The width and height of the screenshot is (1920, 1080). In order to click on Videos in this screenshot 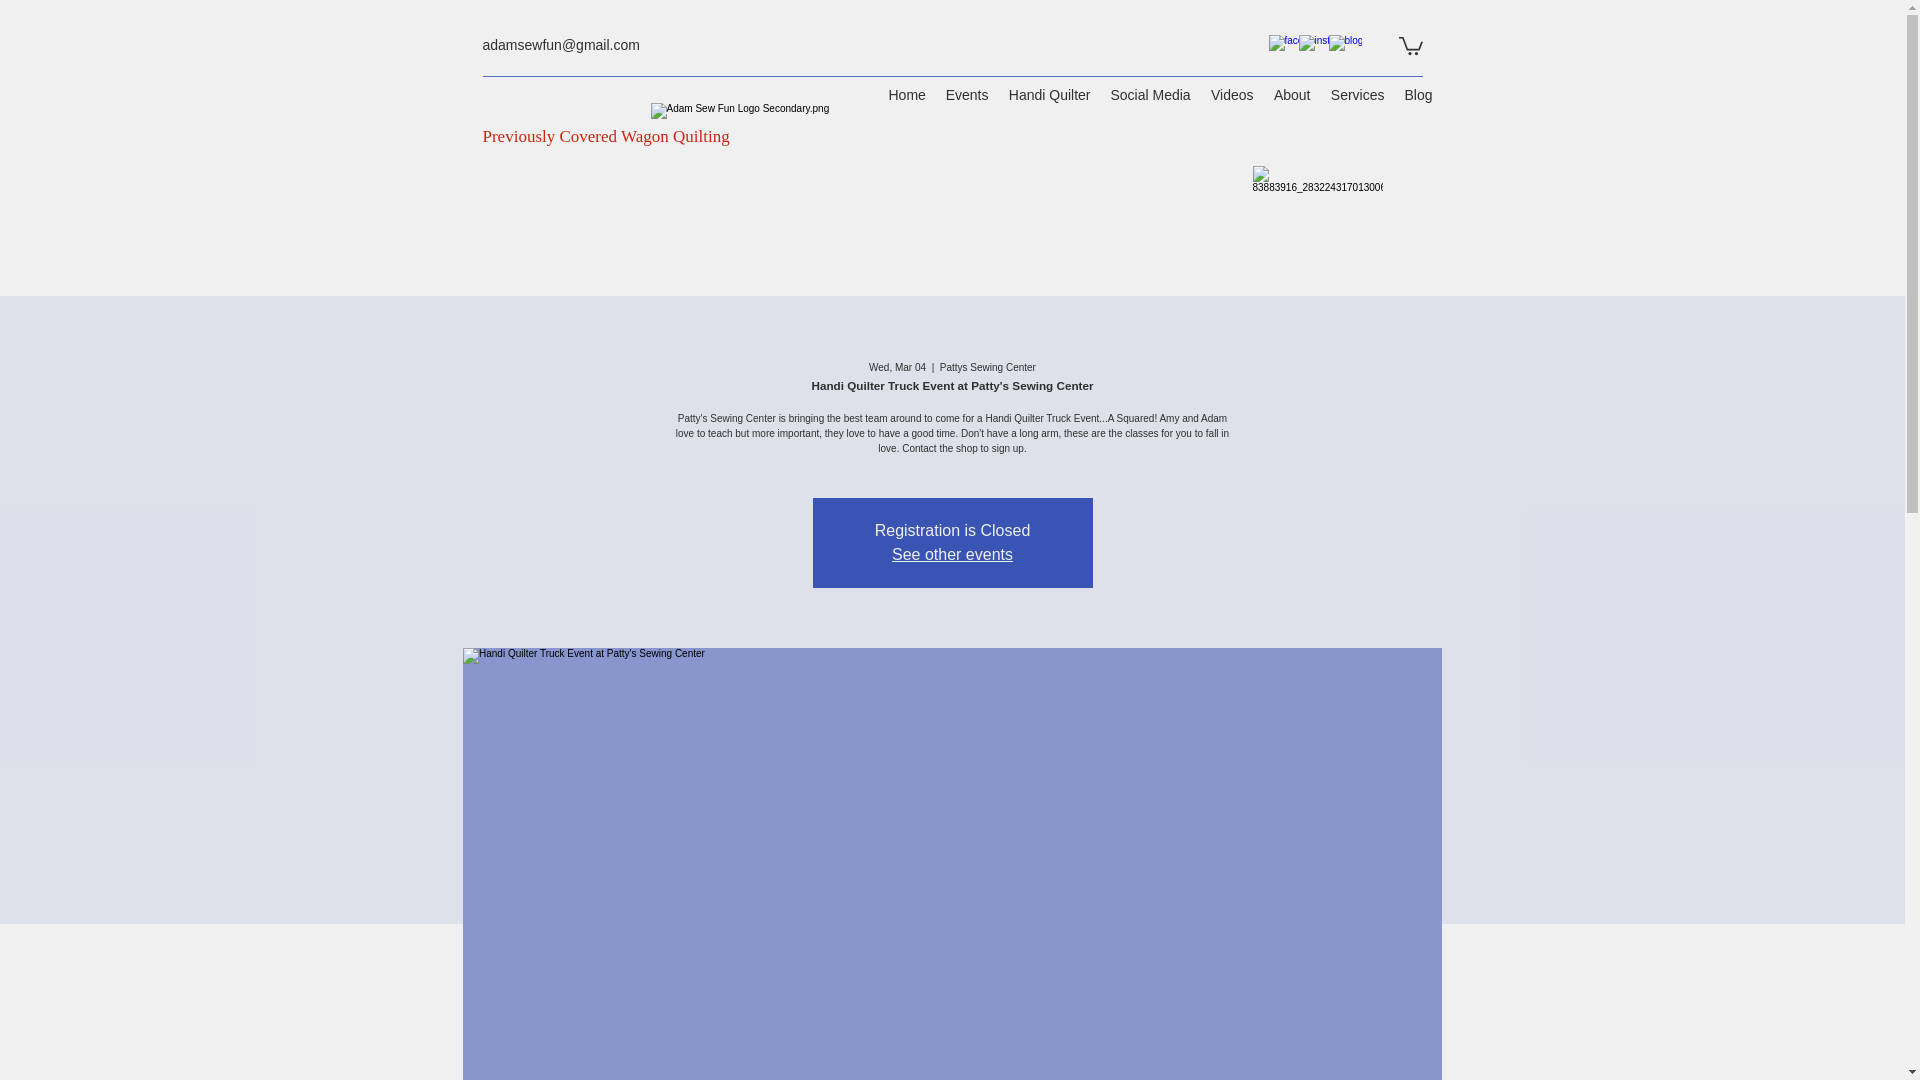, I will do `click(1232, 95)`.